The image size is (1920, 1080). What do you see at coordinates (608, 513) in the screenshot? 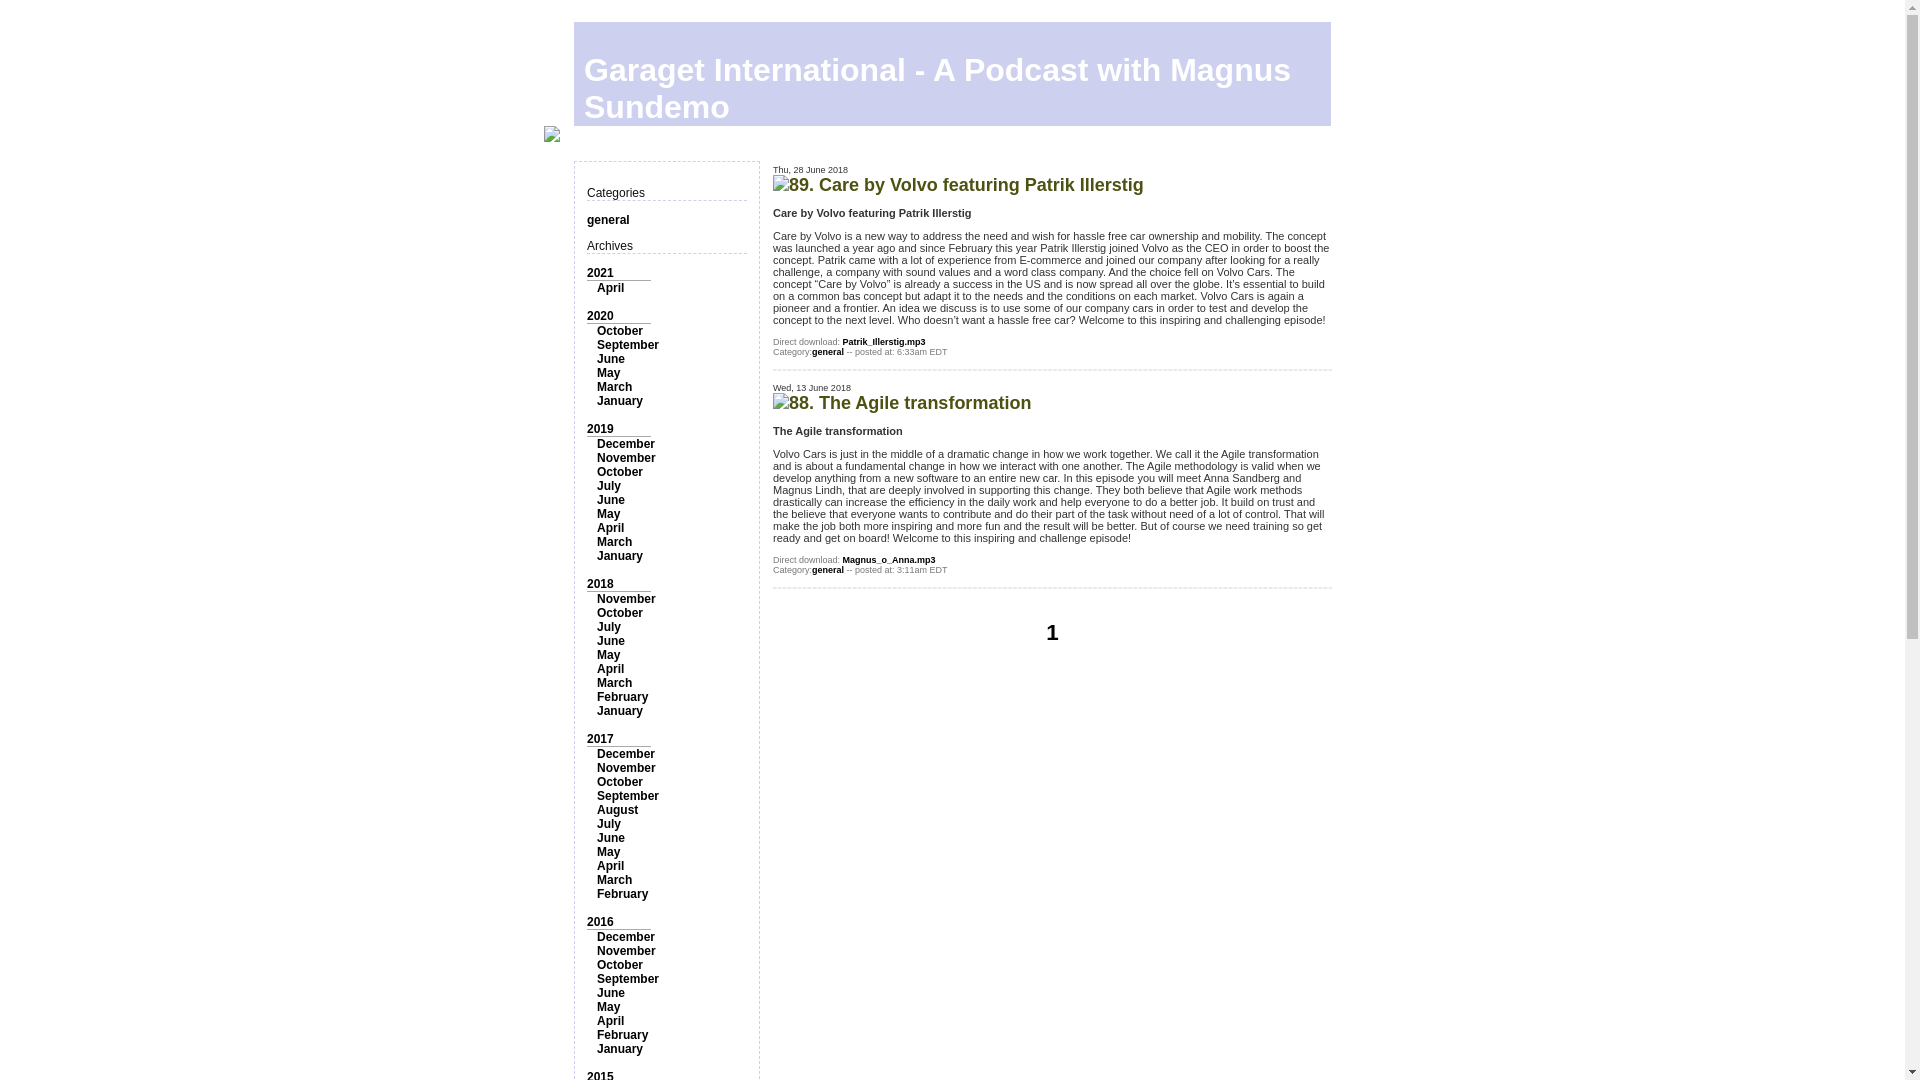
I see `May` at bounding box center [608, 513].